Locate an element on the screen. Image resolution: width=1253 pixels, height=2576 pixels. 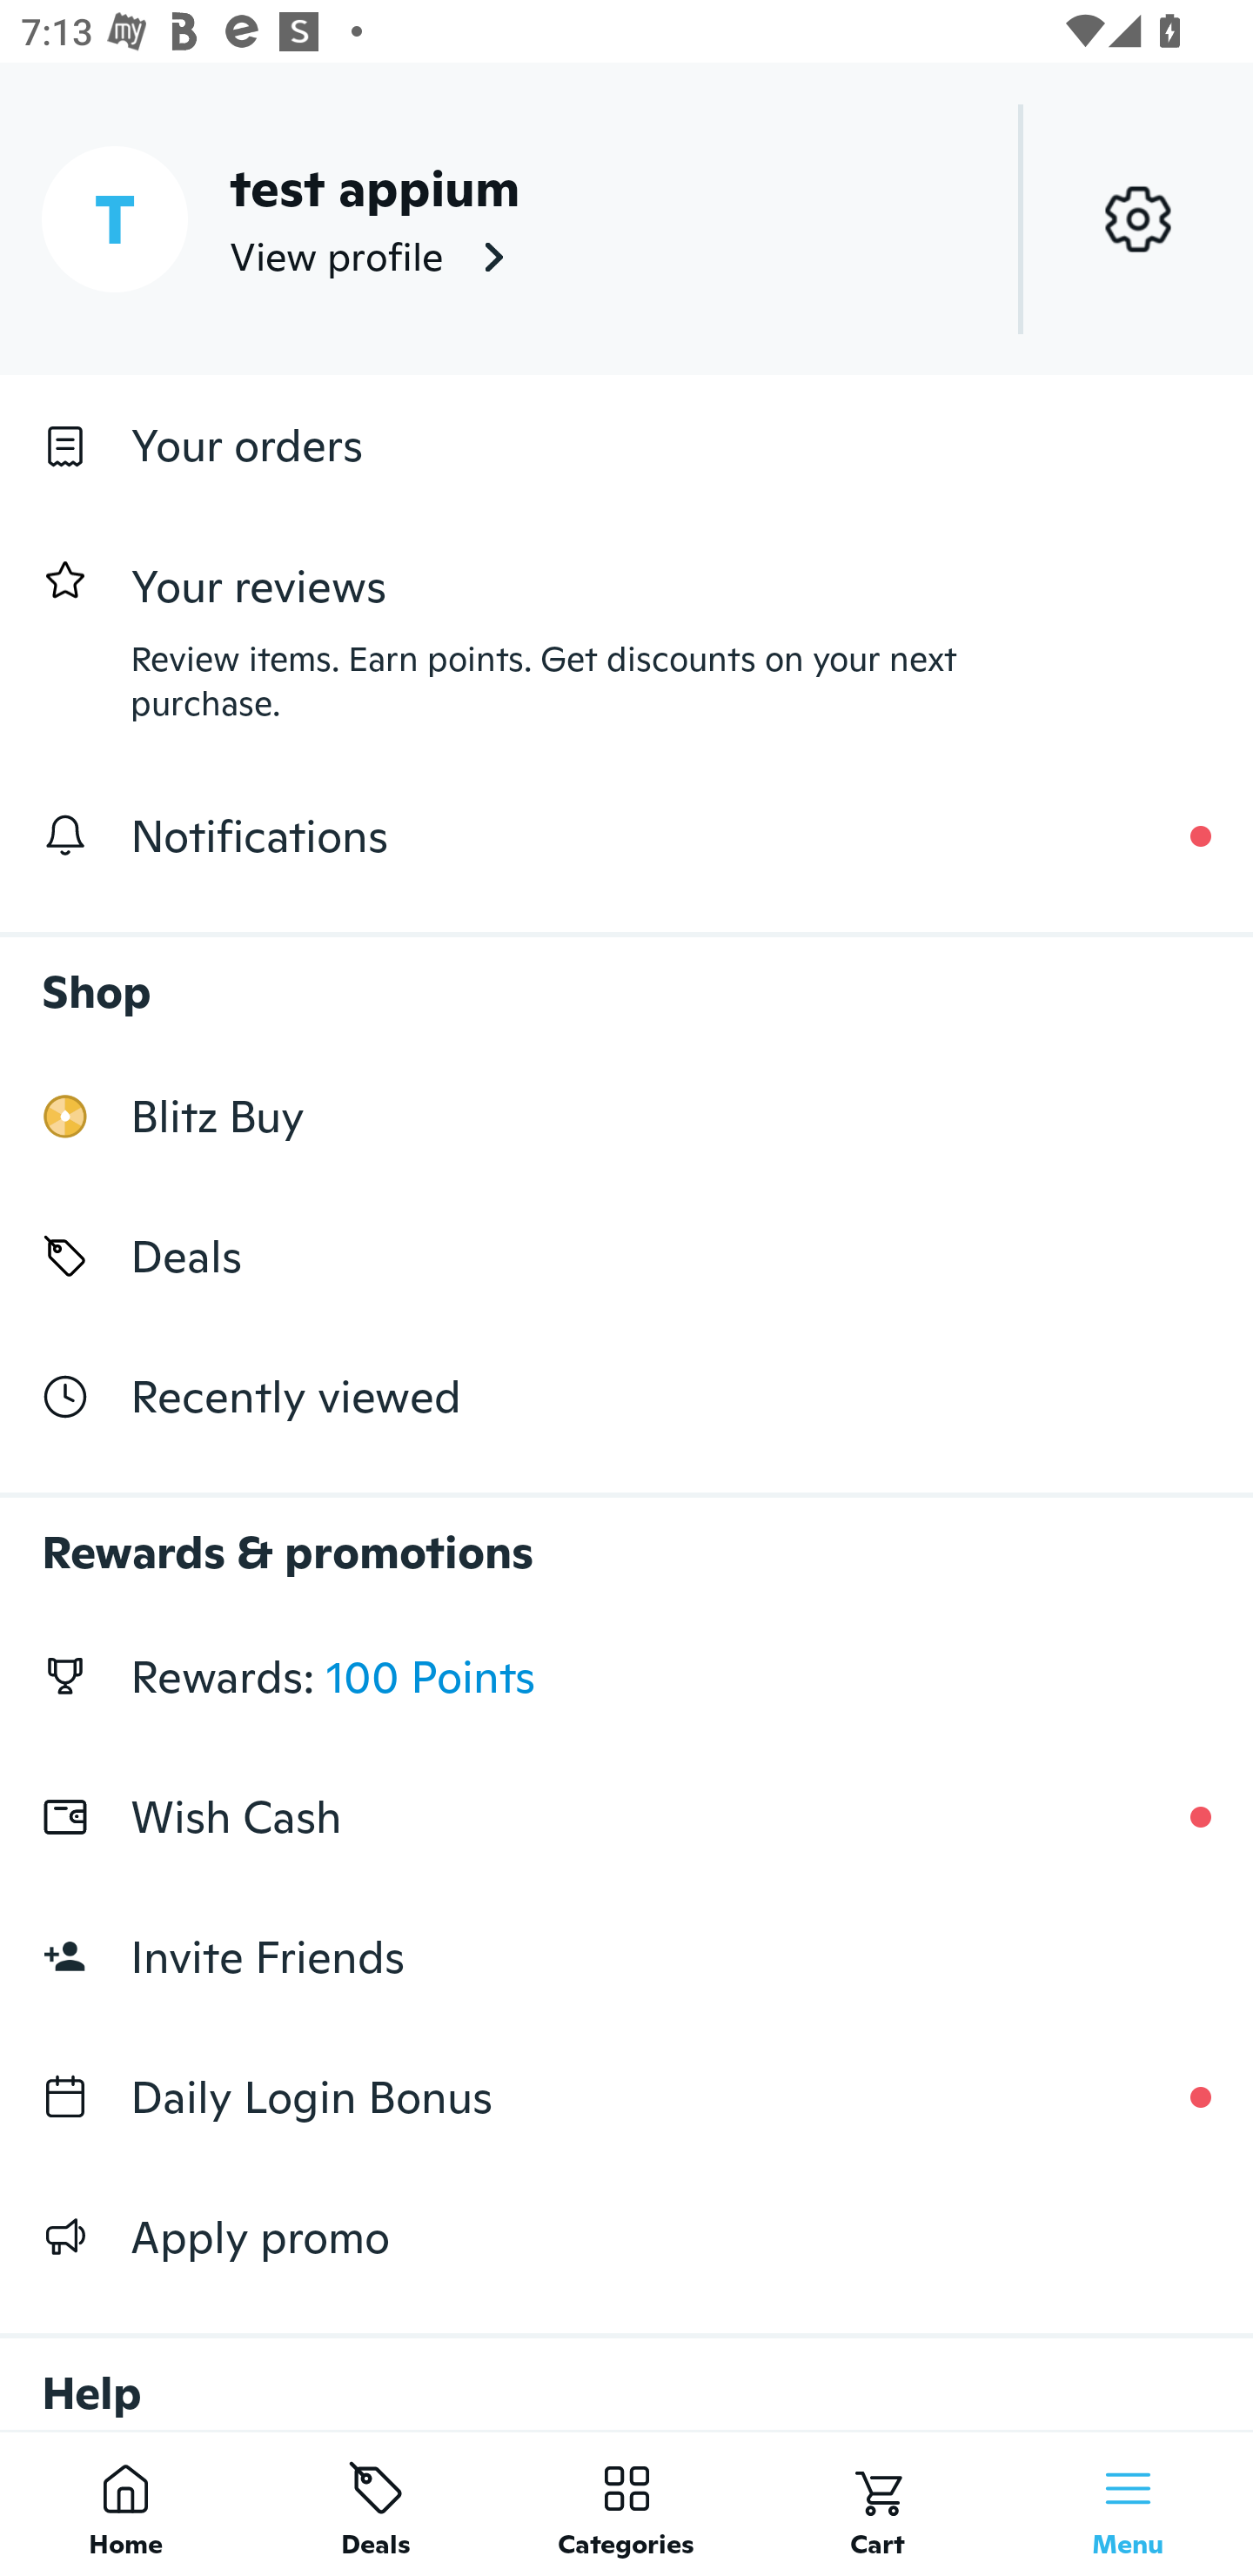
Menu is located at coordinates (1128, 2503).